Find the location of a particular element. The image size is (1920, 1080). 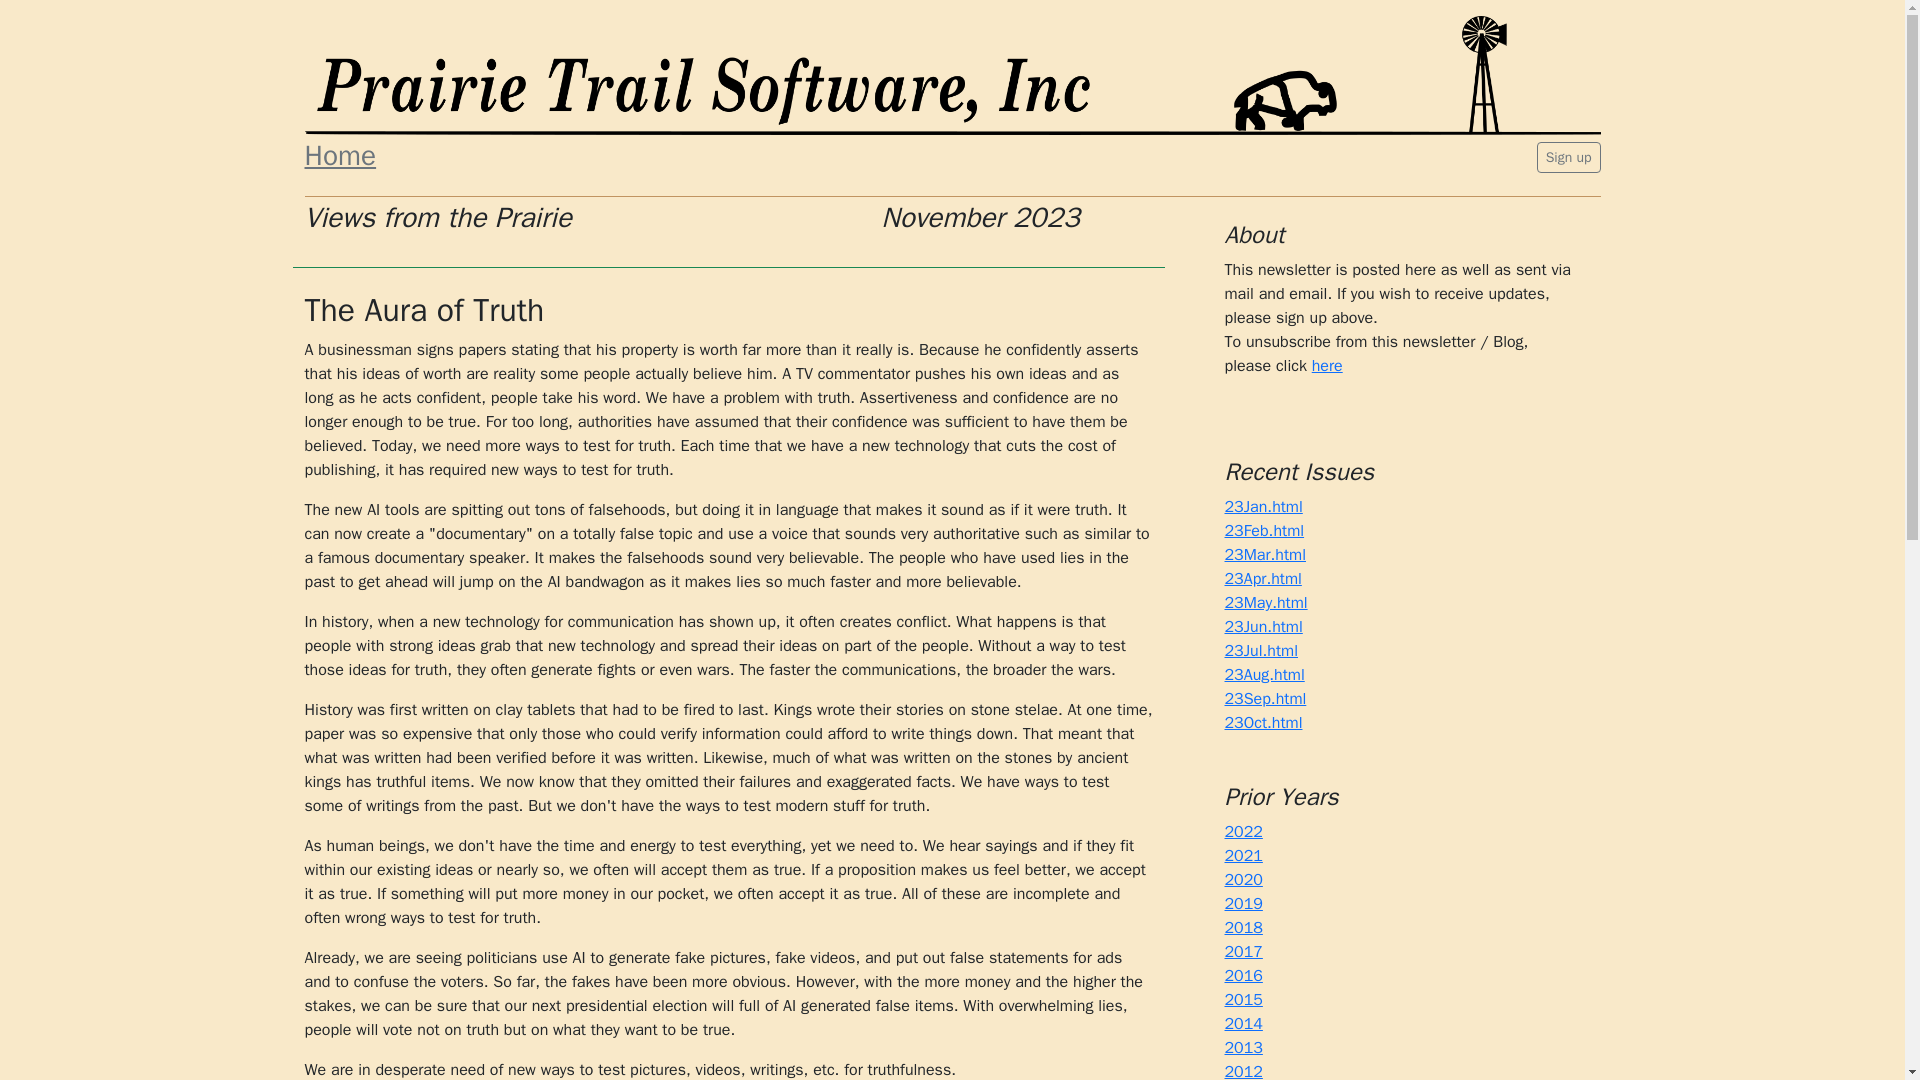

23Sep.html is located at coordinates (1264, 698).